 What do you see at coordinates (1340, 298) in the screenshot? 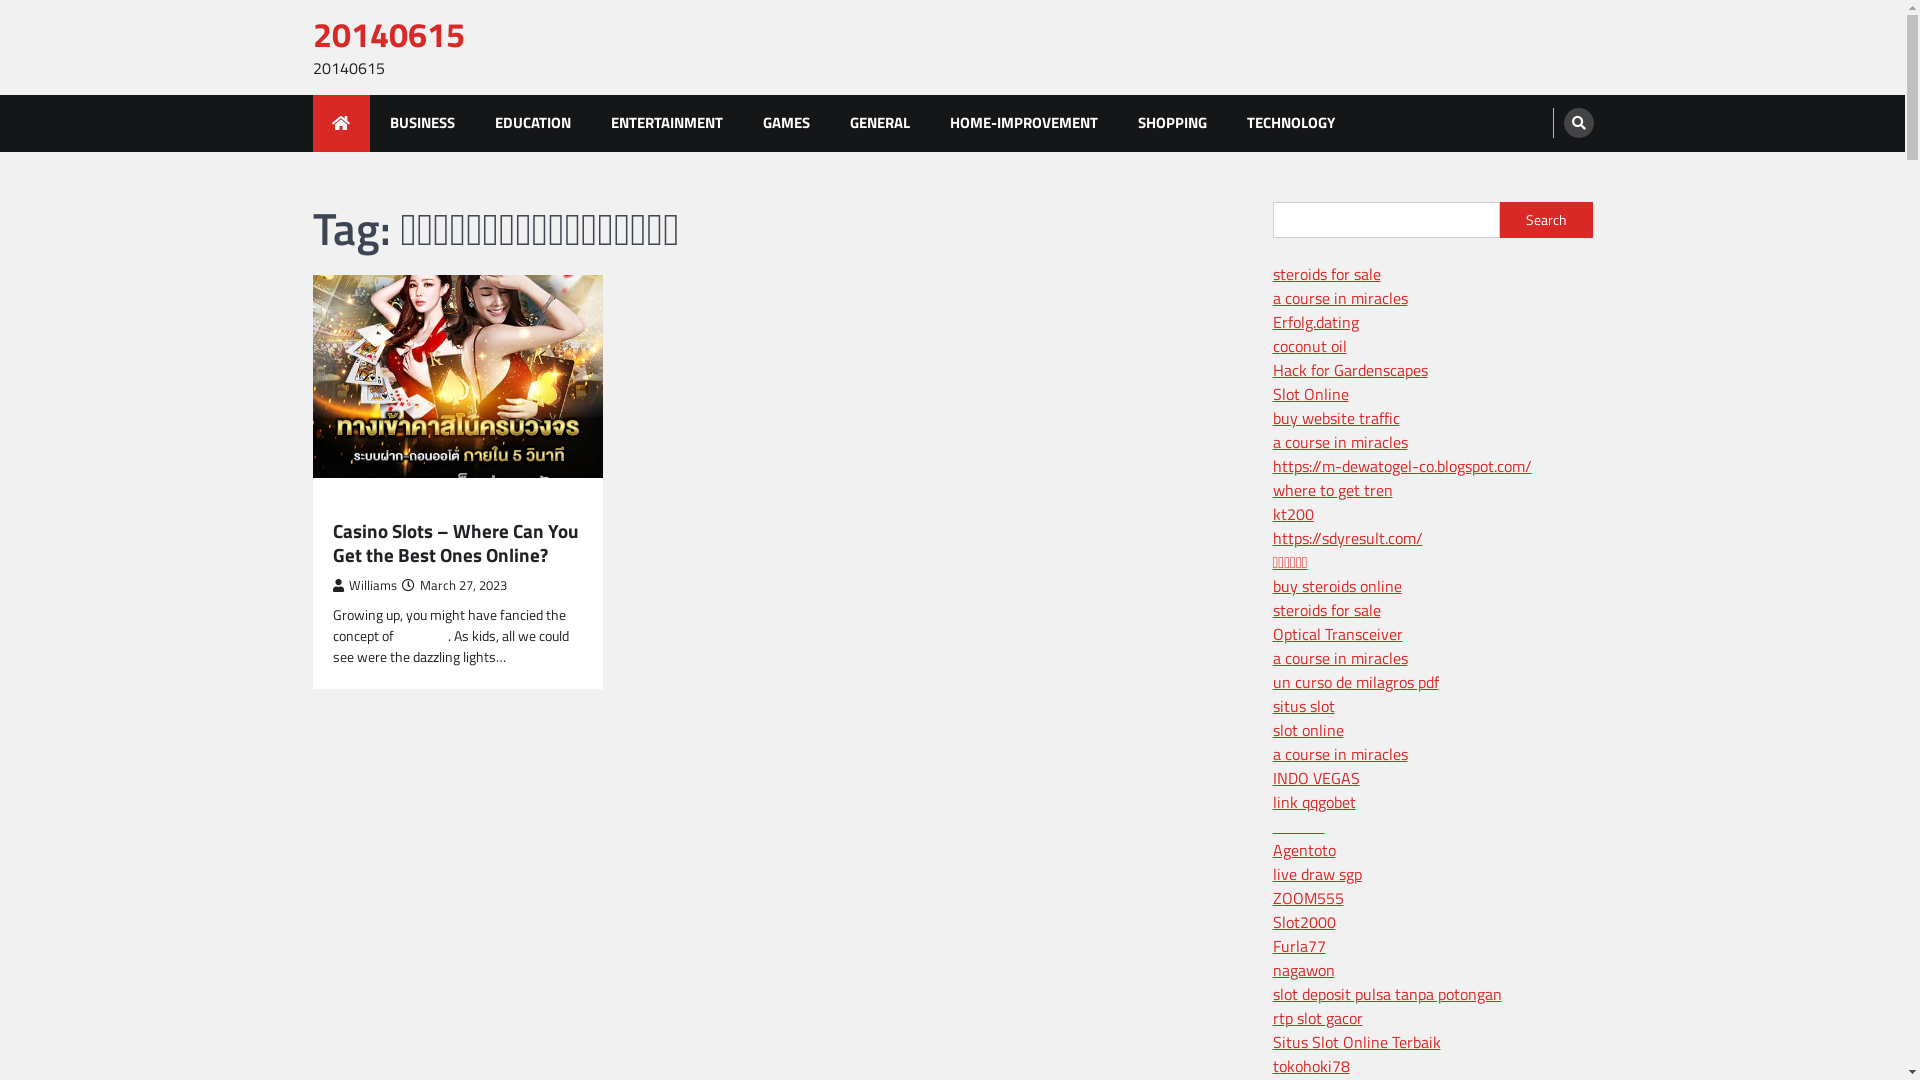
I see `a course in miracles` at bounding box center [1340, 298].